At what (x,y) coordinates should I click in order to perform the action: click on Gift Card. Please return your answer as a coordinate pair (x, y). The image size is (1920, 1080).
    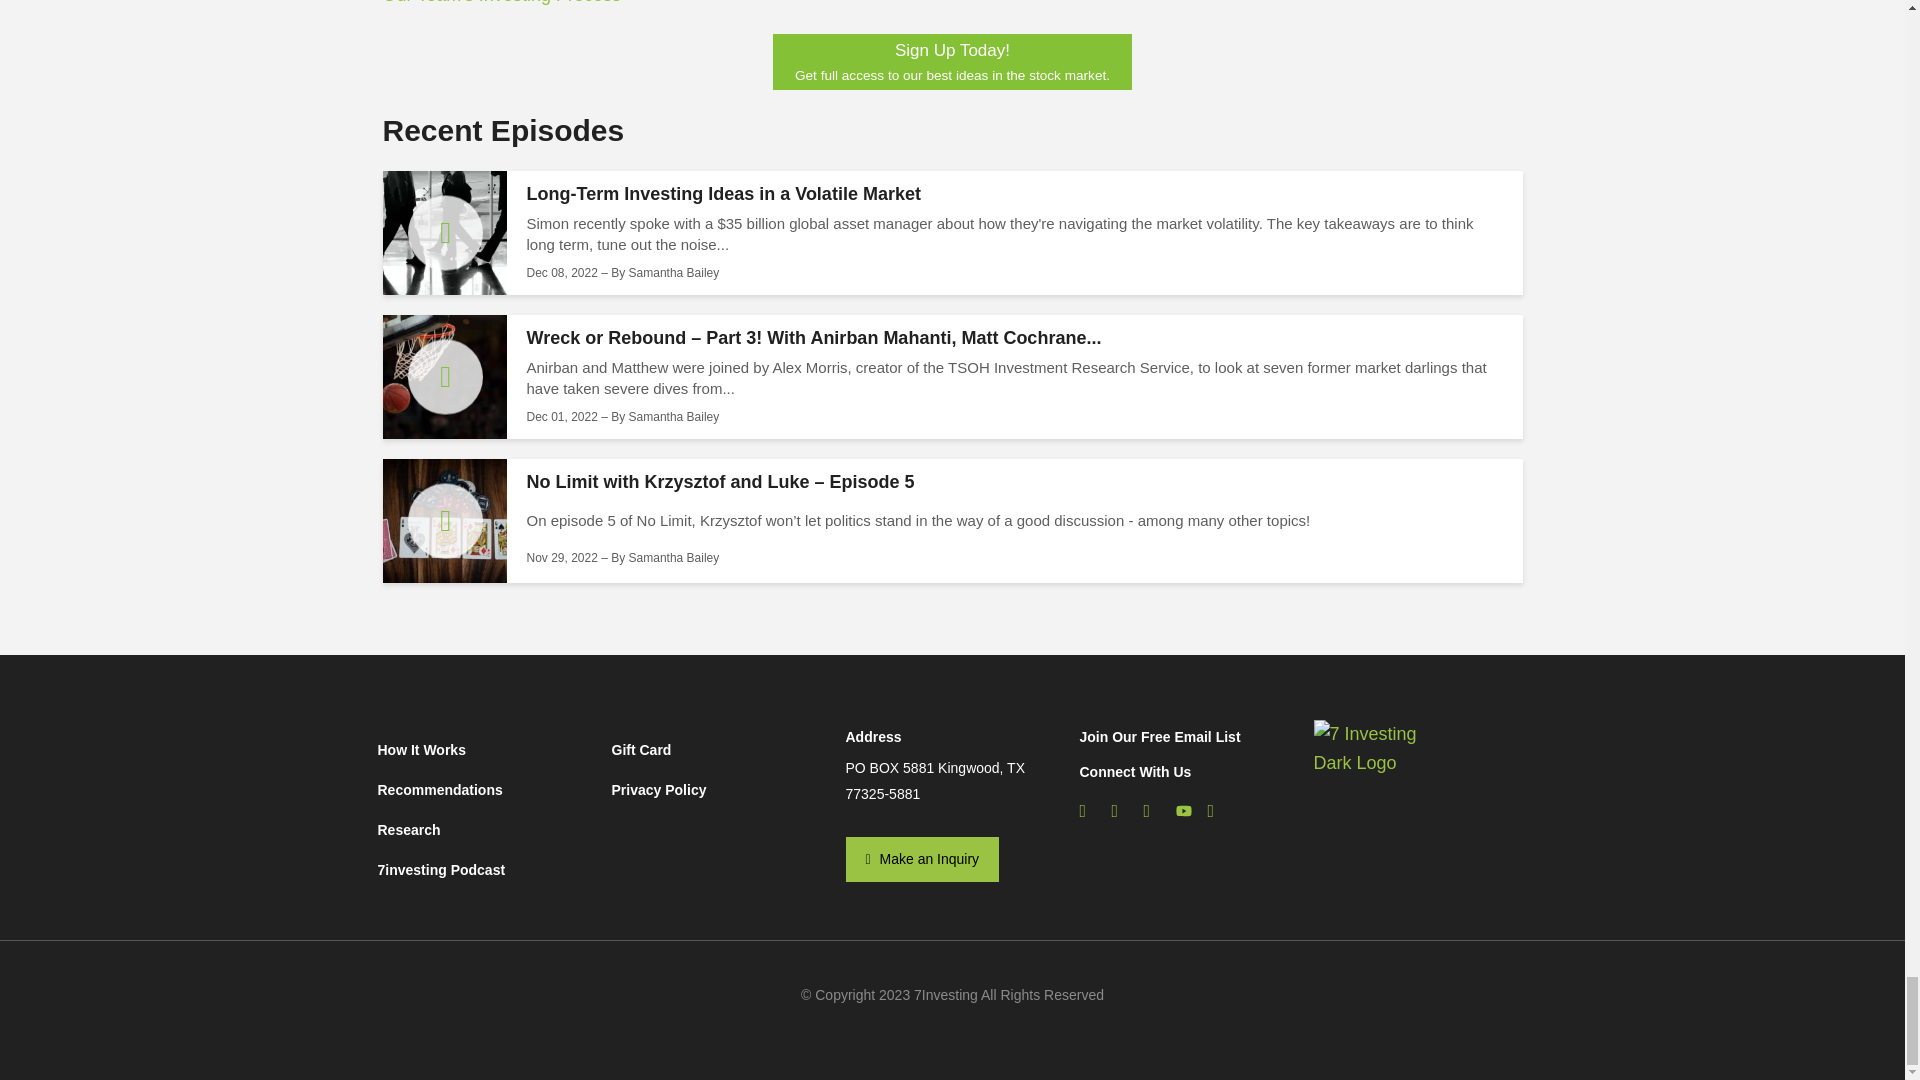
    Looking at the image, I should click on (718, 754).